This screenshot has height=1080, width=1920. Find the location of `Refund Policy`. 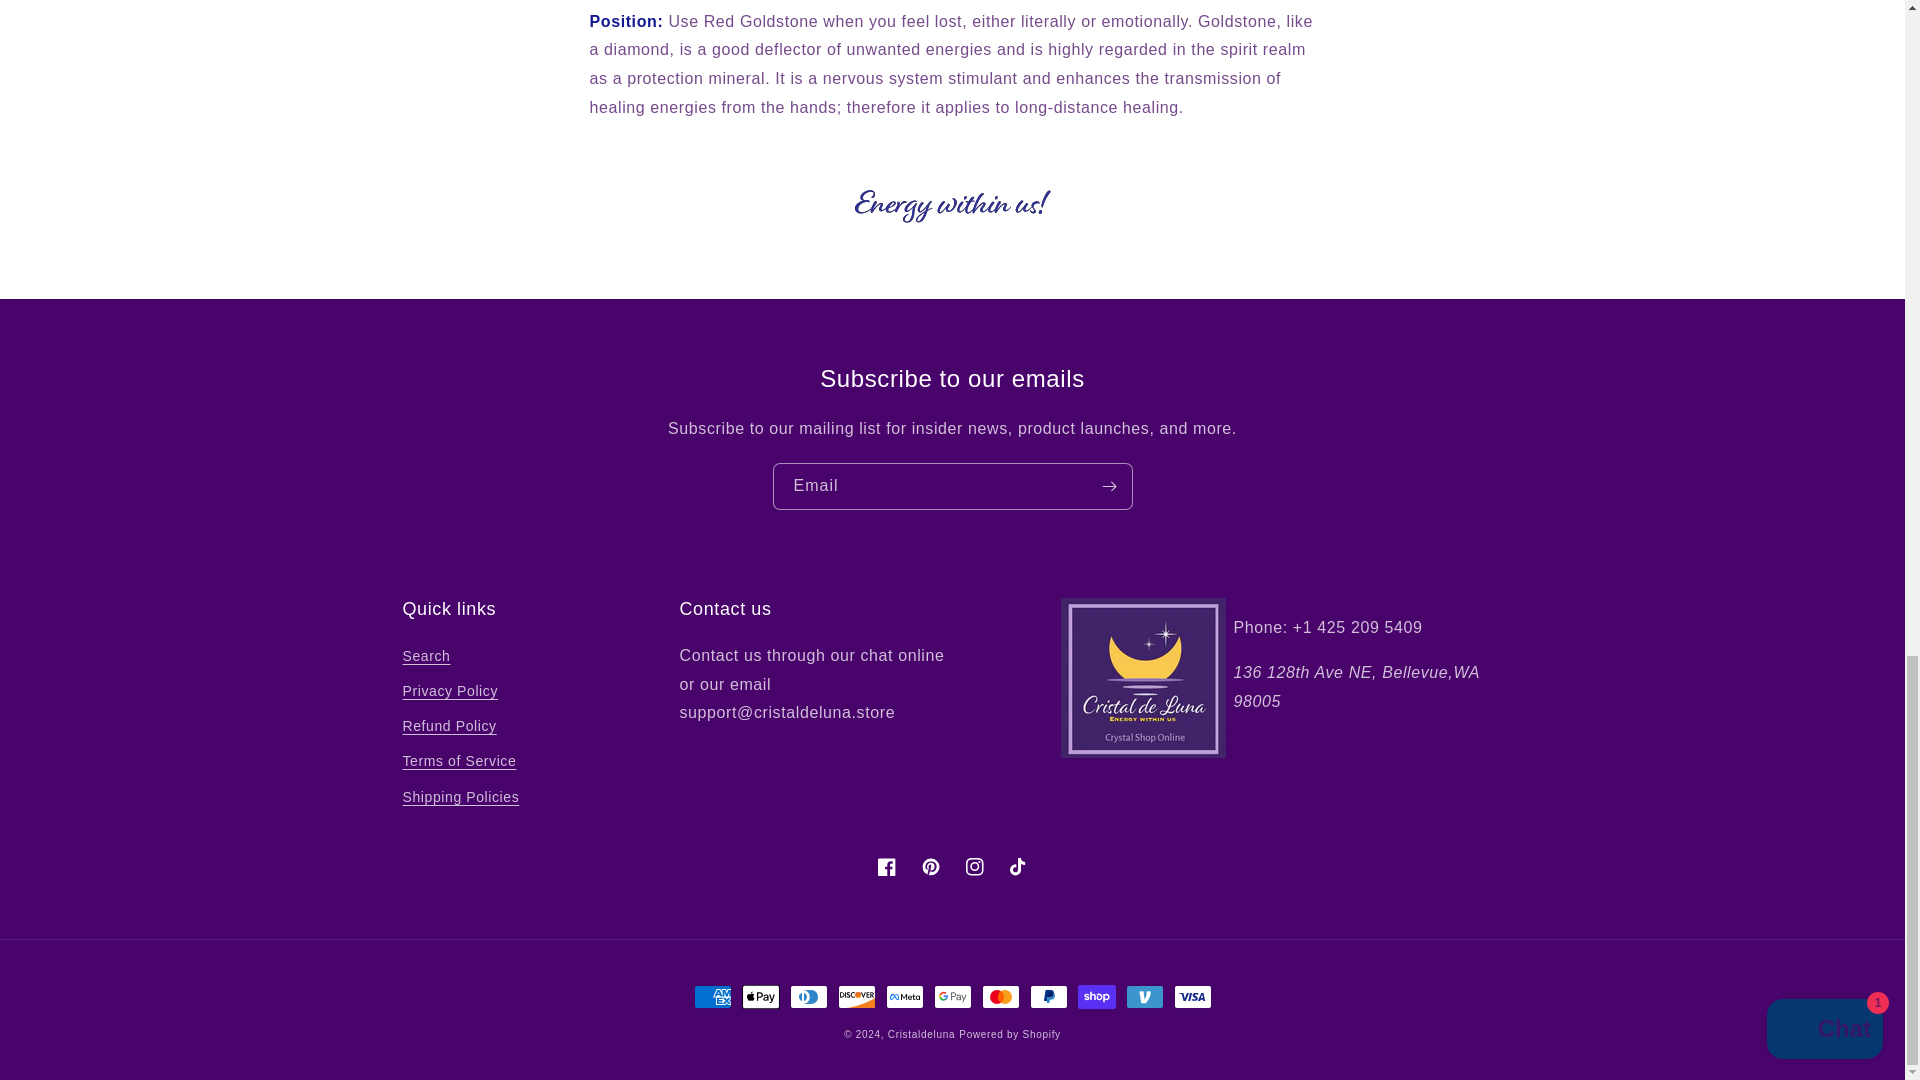

Refund Policy is located at coordinates (448, 726).